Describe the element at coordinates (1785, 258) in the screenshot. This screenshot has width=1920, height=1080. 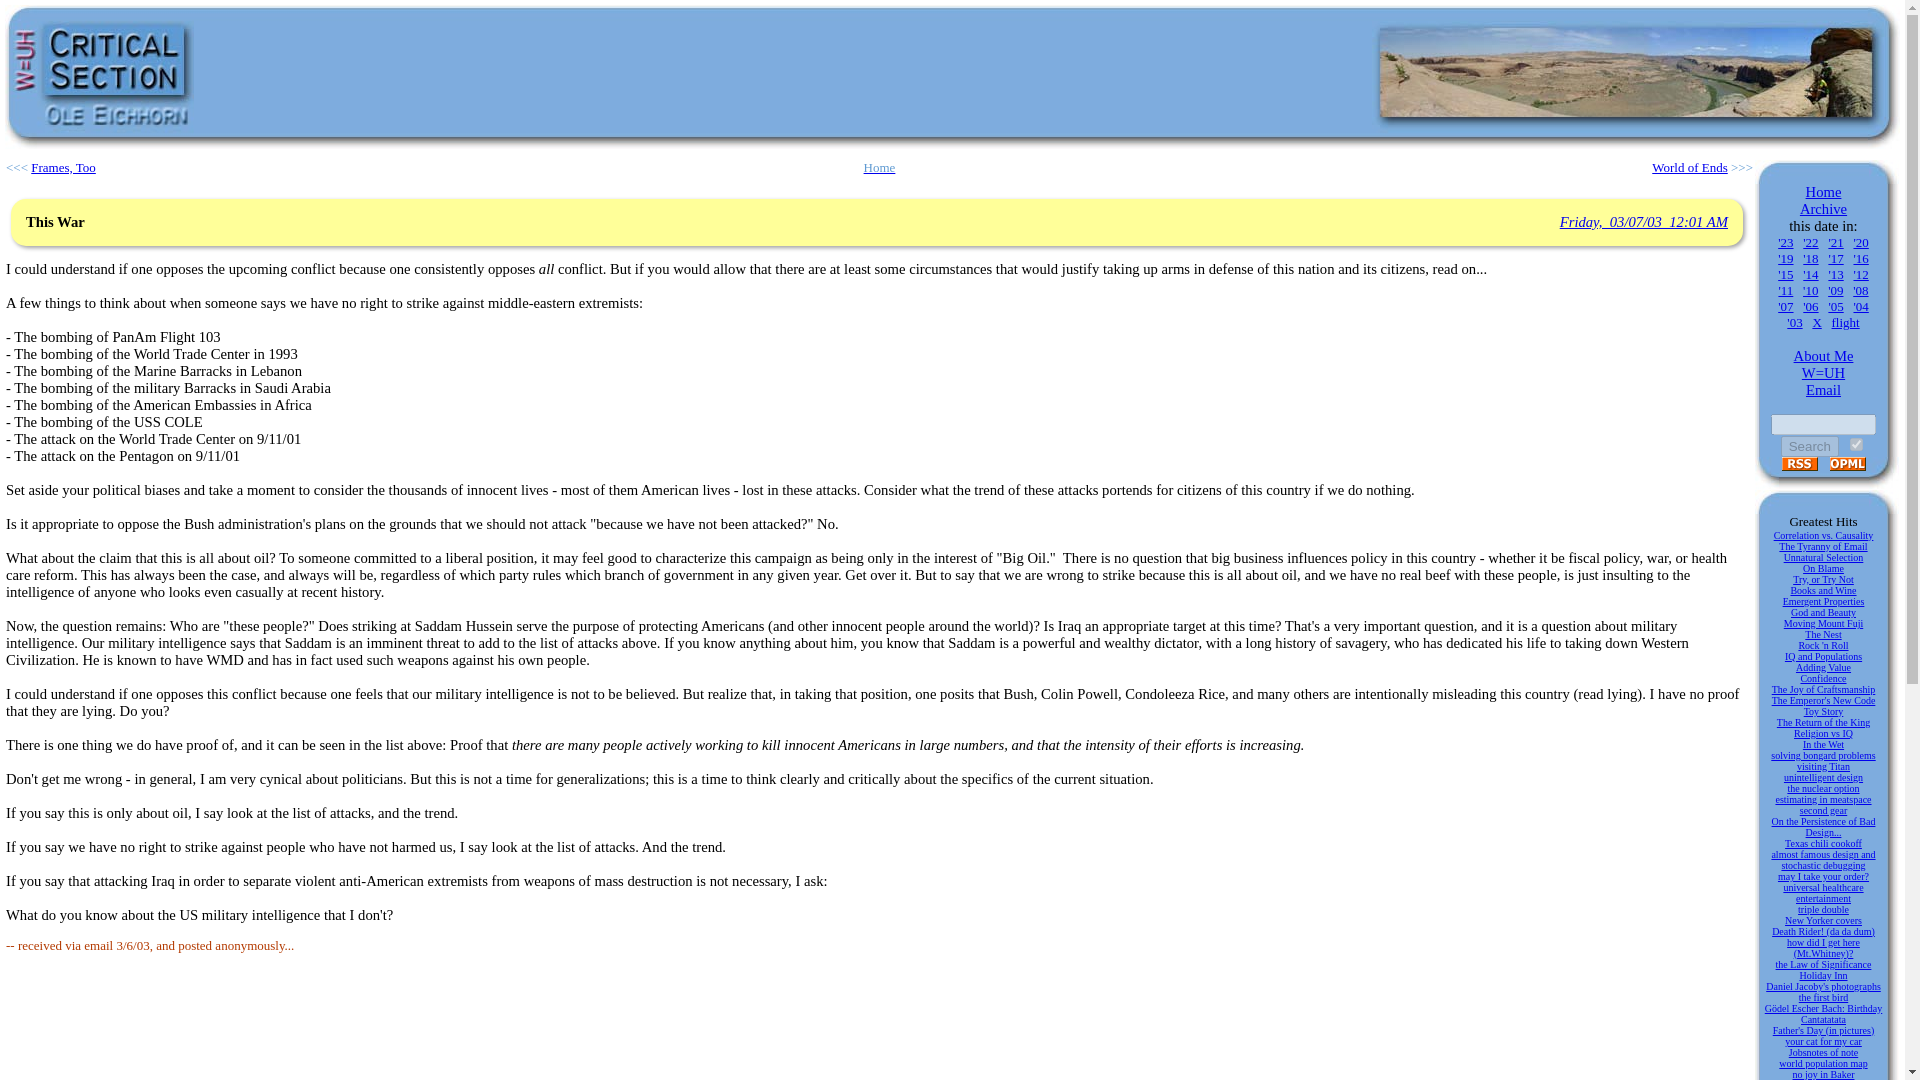
I see `'19` at that location.